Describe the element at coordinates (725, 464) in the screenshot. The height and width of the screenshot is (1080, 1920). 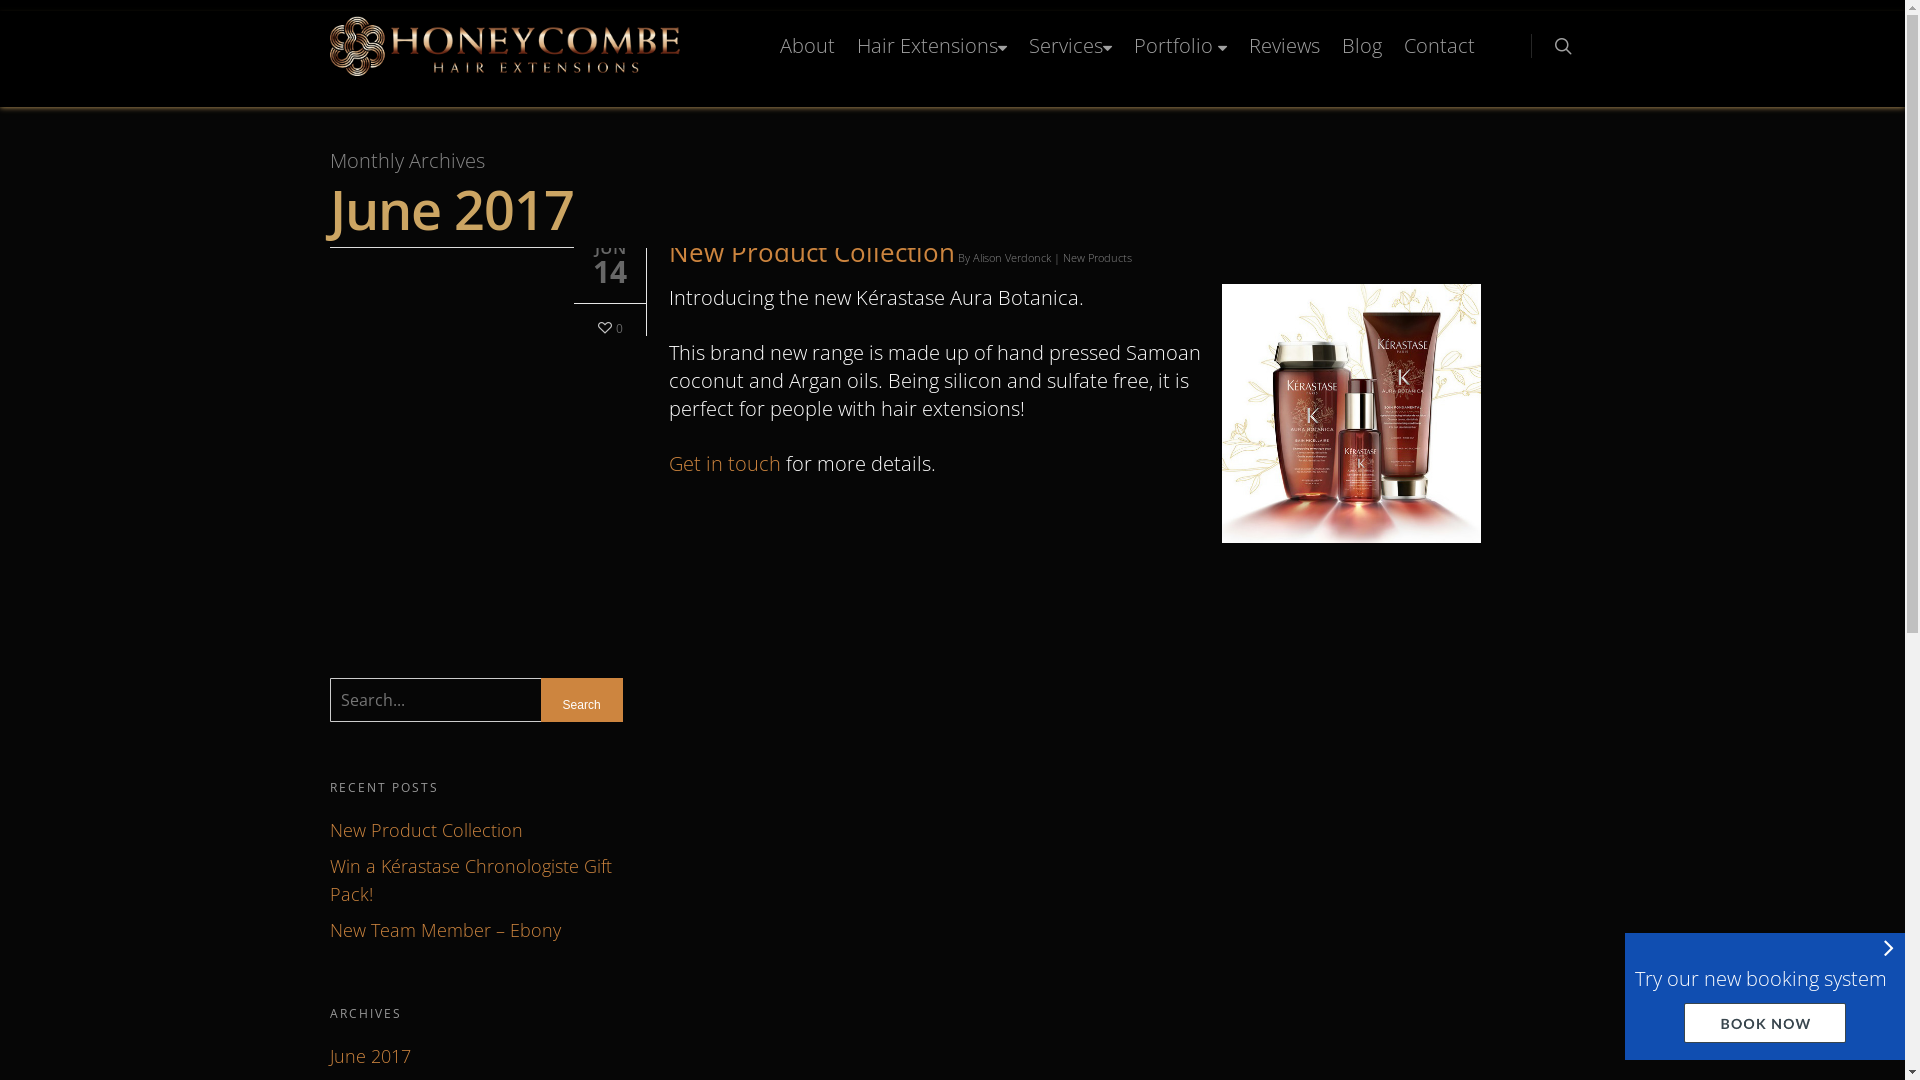
I see `Get in touch` at that location.